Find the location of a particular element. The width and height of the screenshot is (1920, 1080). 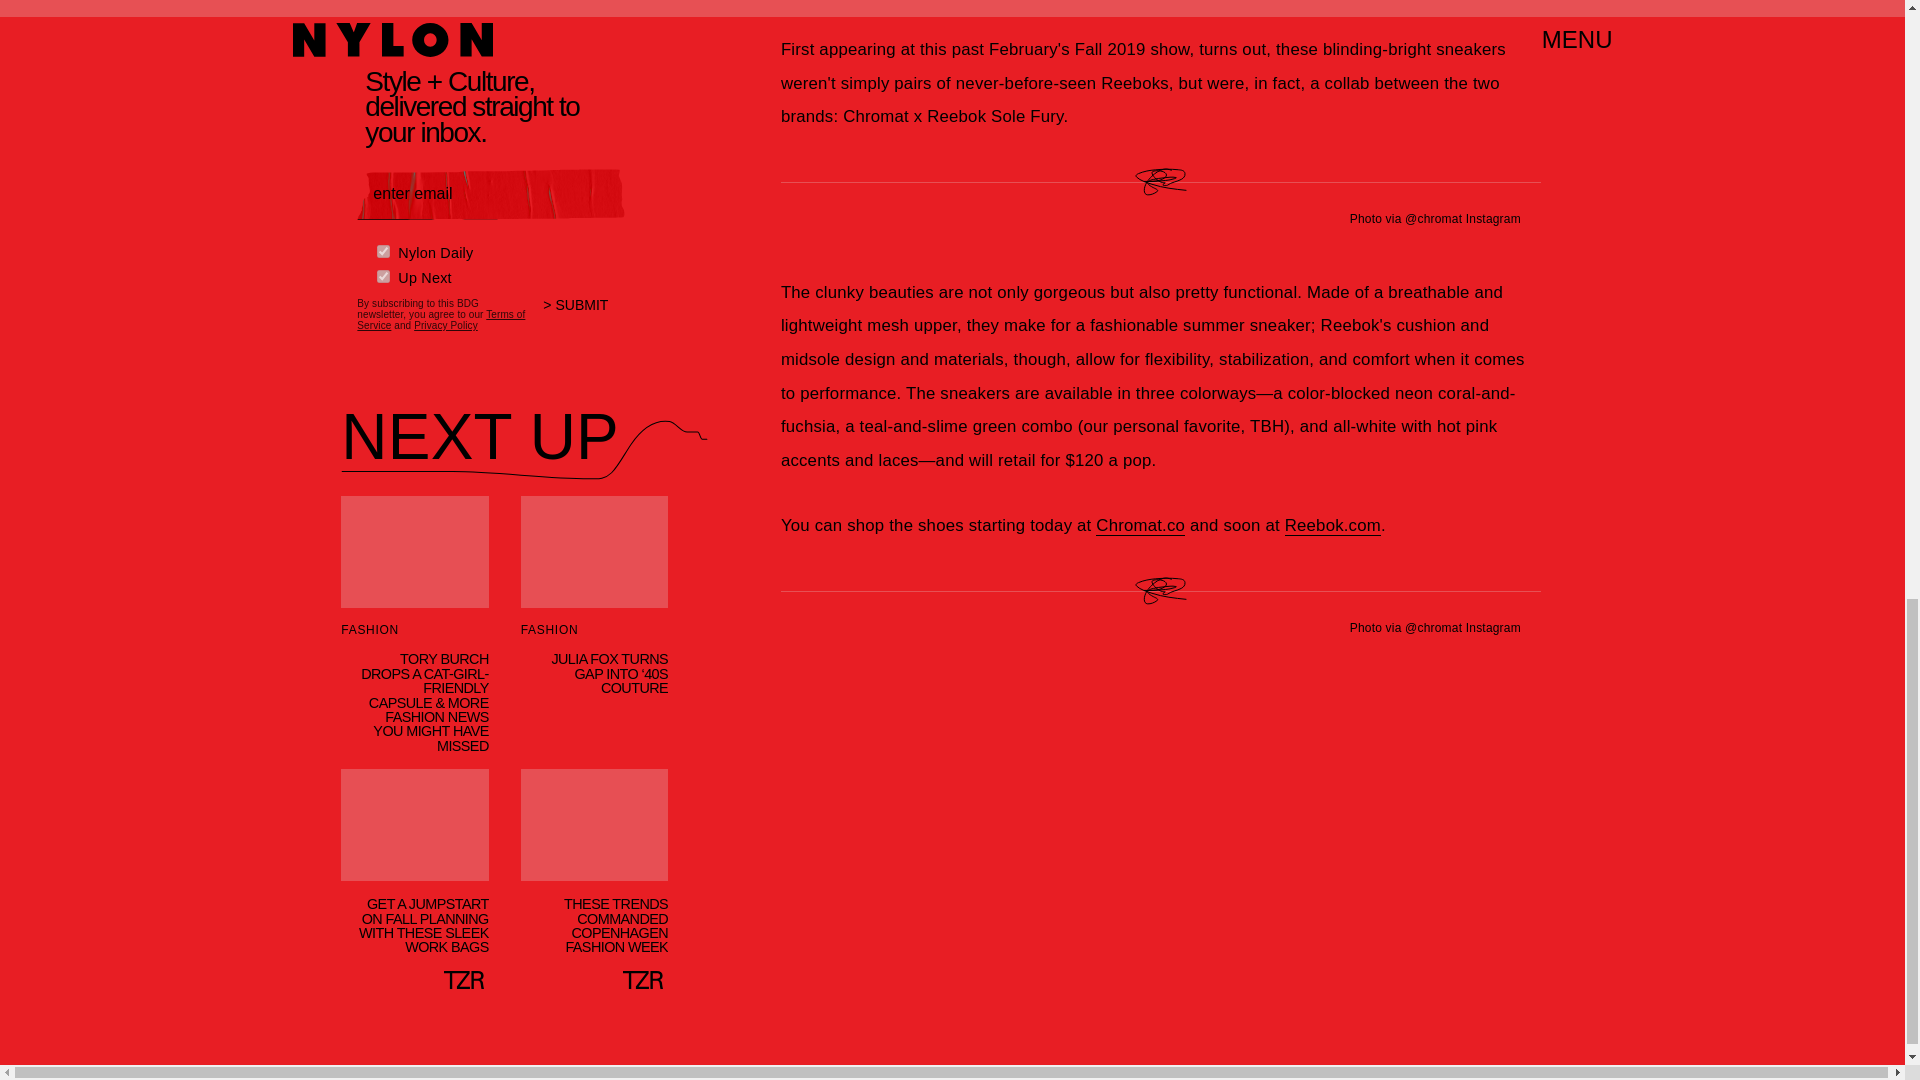

Reebok.com is located at coordinates (1332, 526).